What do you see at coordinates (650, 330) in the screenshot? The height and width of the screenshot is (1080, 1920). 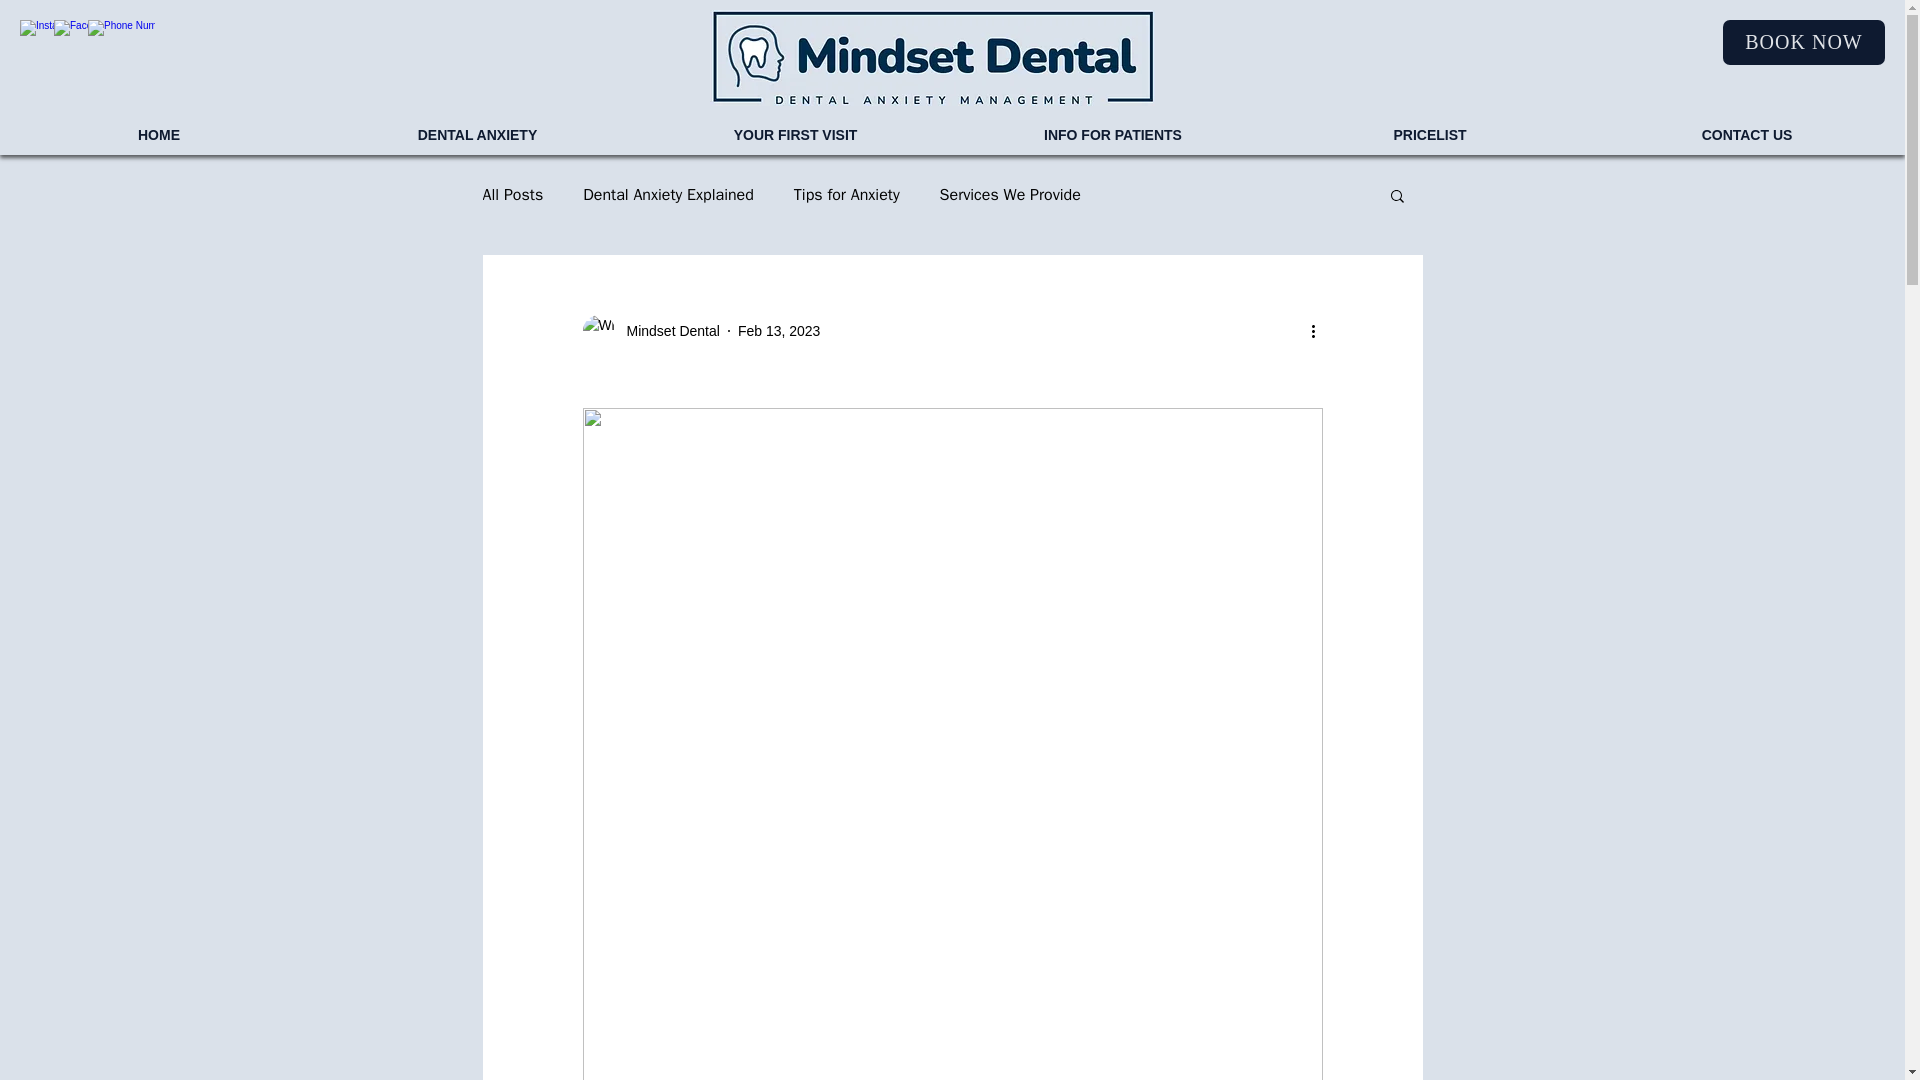 I see `Mindset Dental` at bounding box center [650, 330].